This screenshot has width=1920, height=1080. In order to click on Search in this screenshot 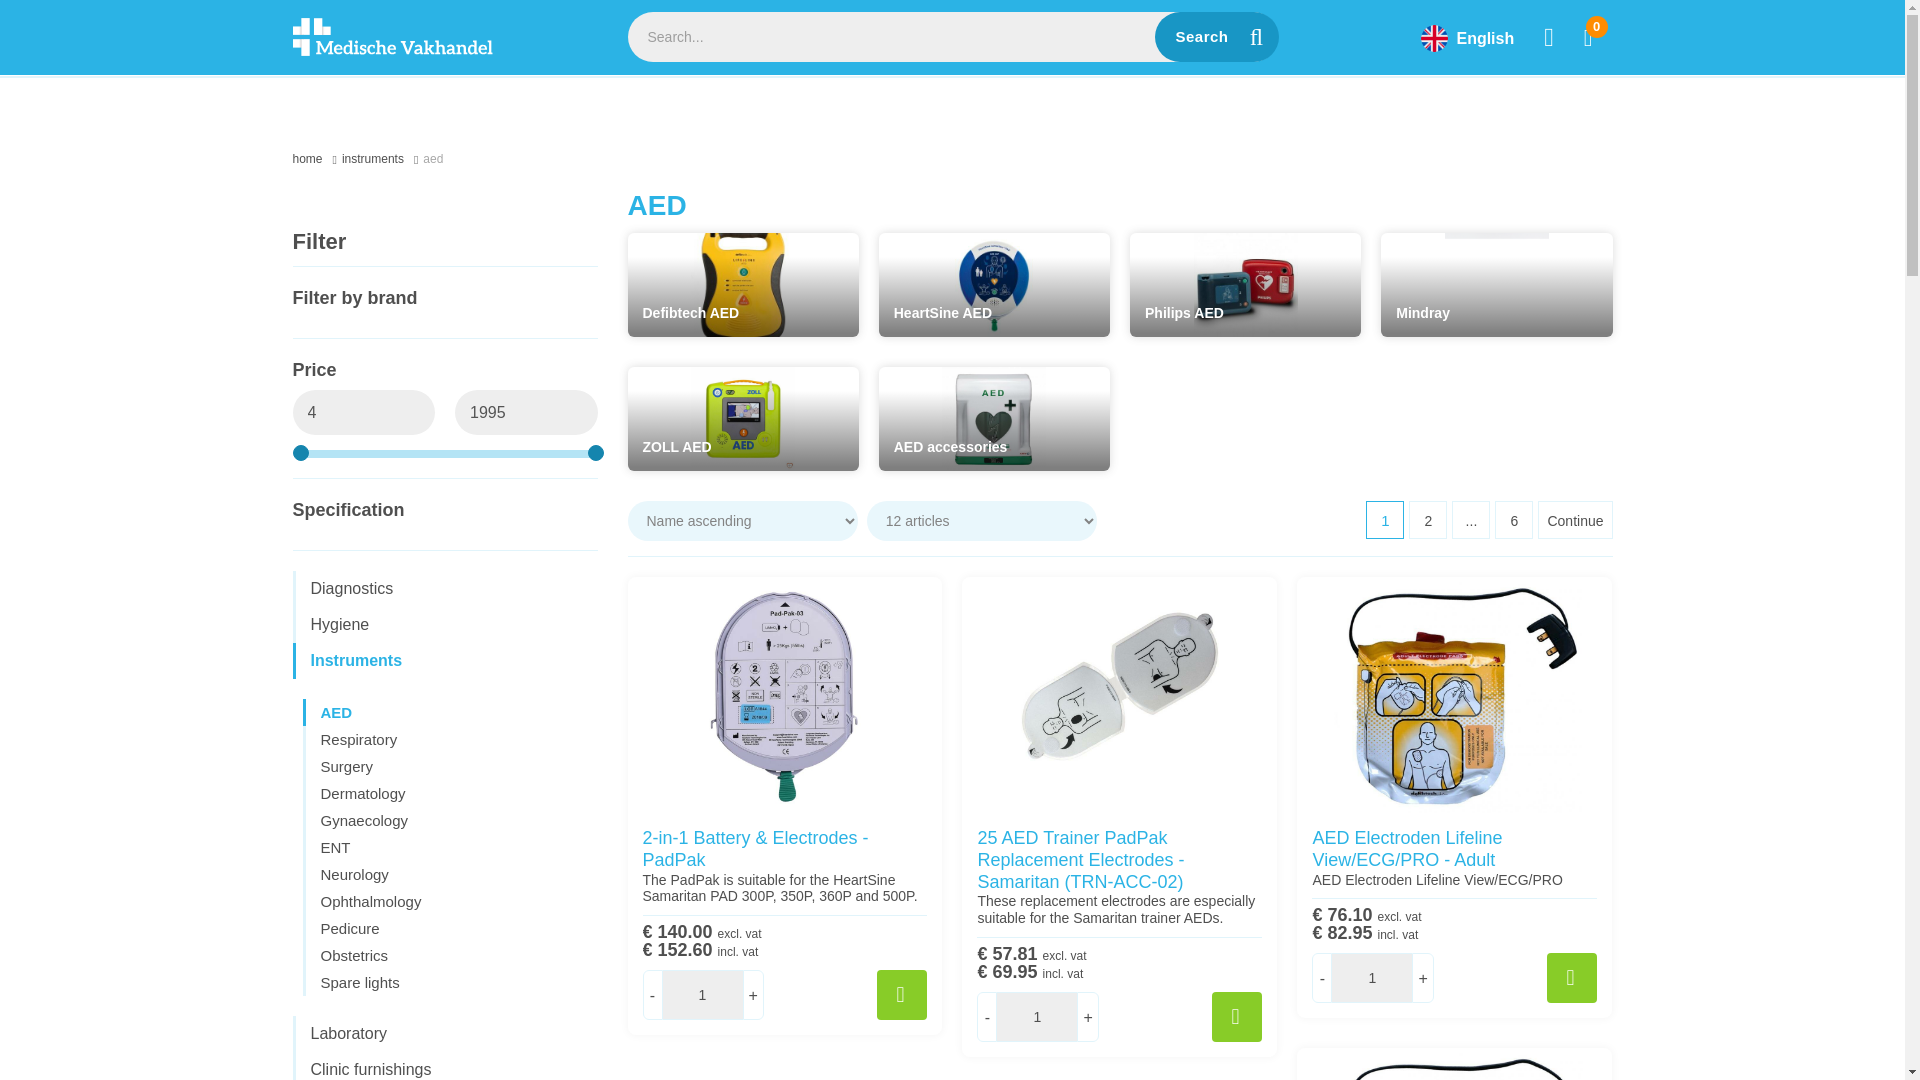, I will do `click(1216, 36)`.